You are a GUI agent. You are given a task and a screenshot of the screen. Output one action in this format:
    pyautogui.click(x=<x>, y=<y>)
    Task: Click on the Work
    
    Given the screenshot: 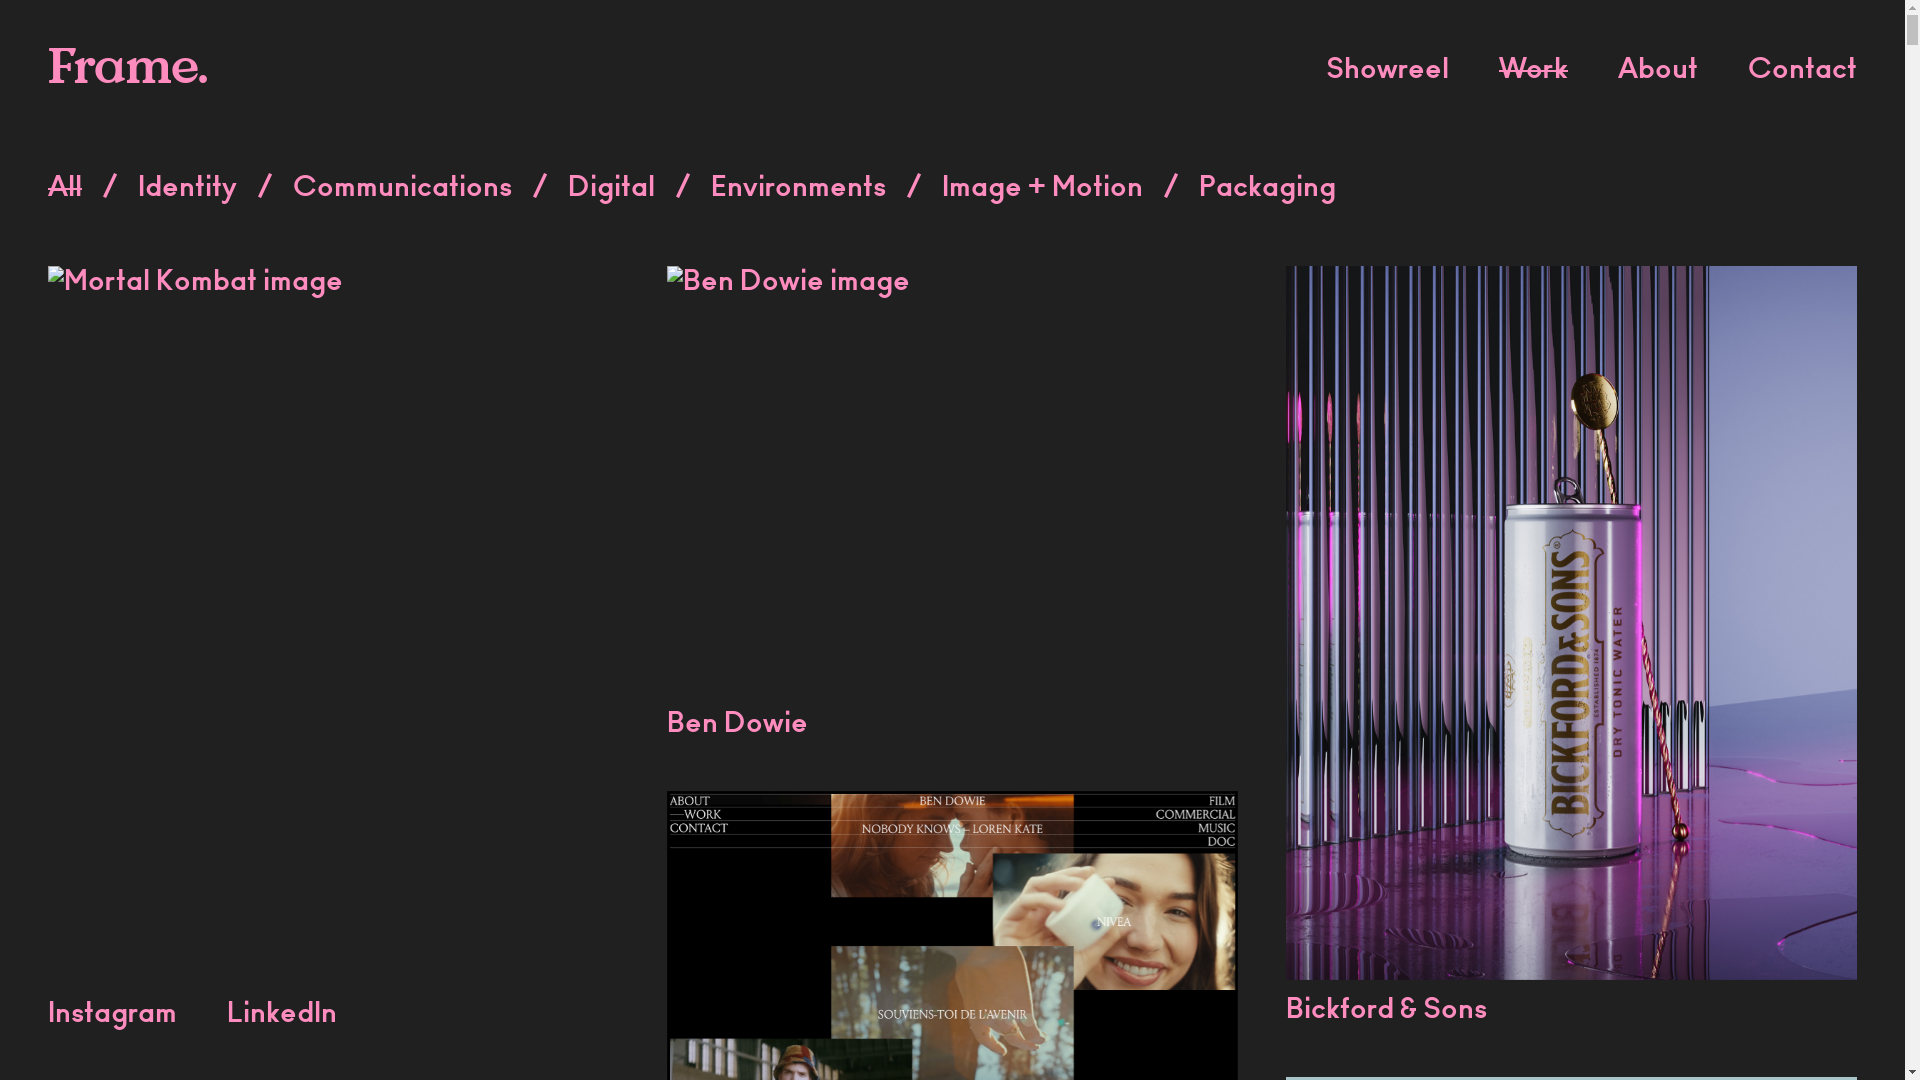 What is the action you would take?
    pyautogui.click(x=1534, y=72)
    